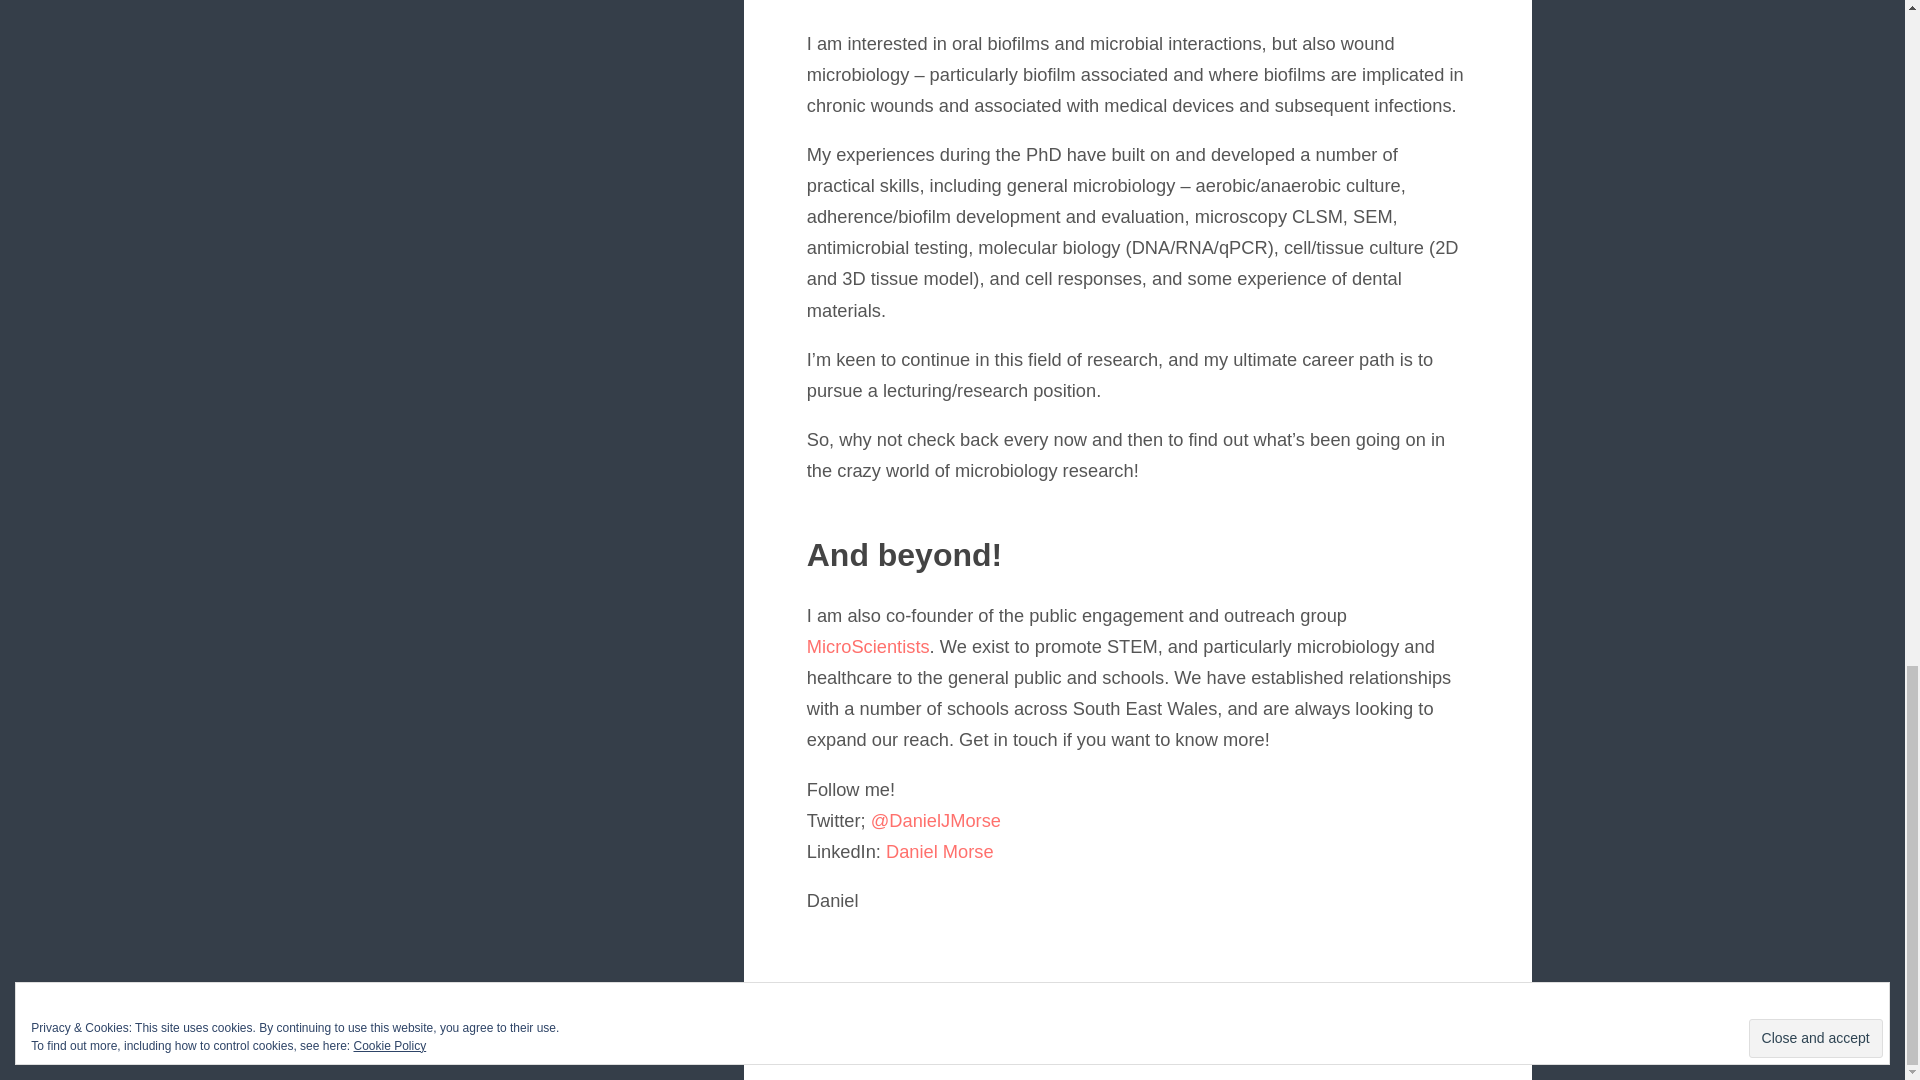 The width and height of the screenshot is (1920, 1080). I want to click on Daniel Morse, so click(940, 851).